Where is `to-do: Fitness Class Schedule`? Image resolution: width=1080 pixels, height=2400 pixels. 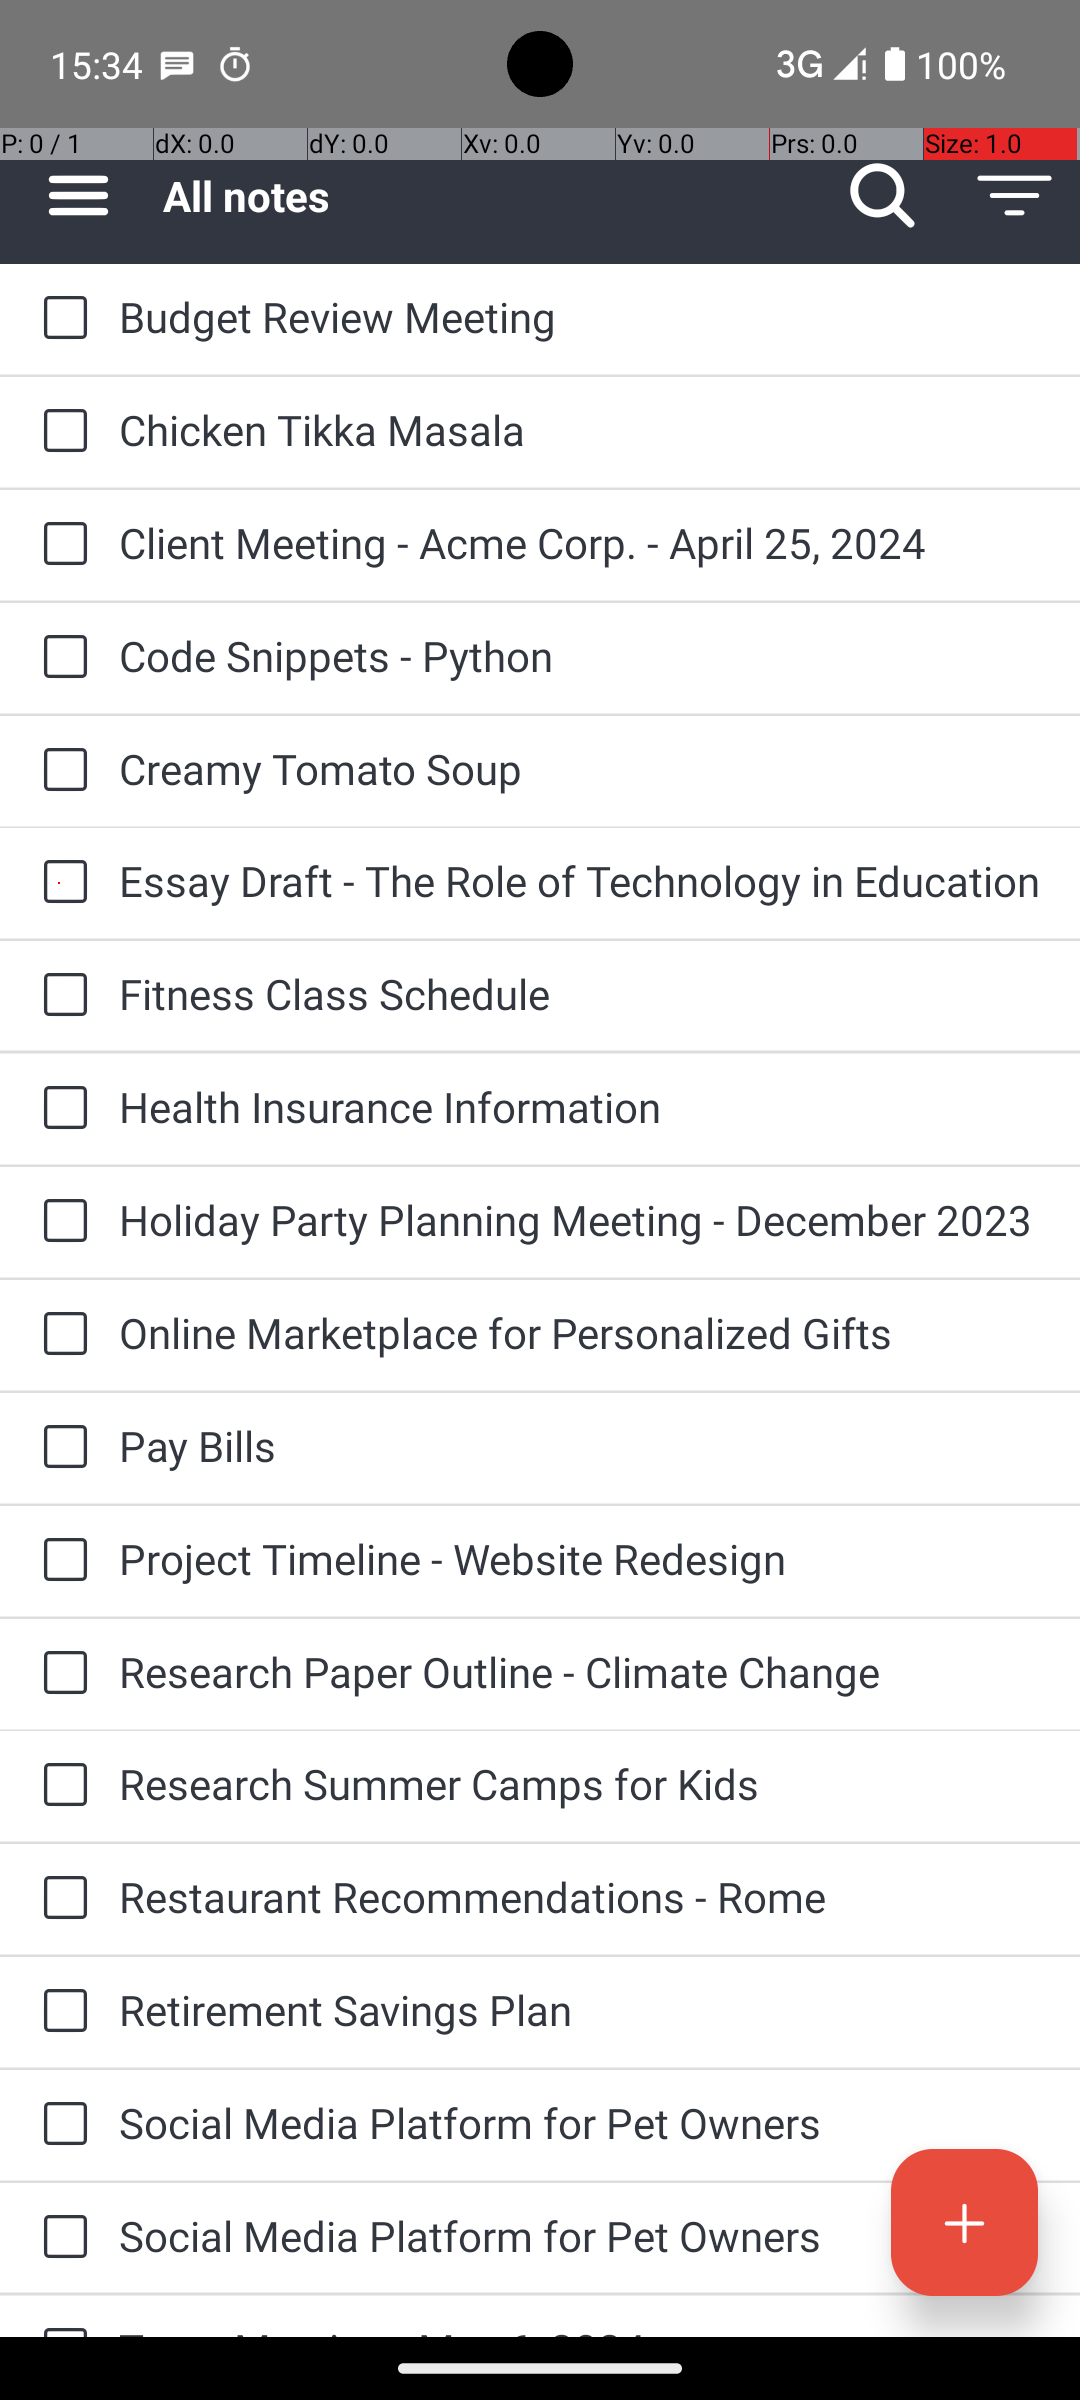
to-do: Fitness Class Schedule is located at coordinates (60, 996).